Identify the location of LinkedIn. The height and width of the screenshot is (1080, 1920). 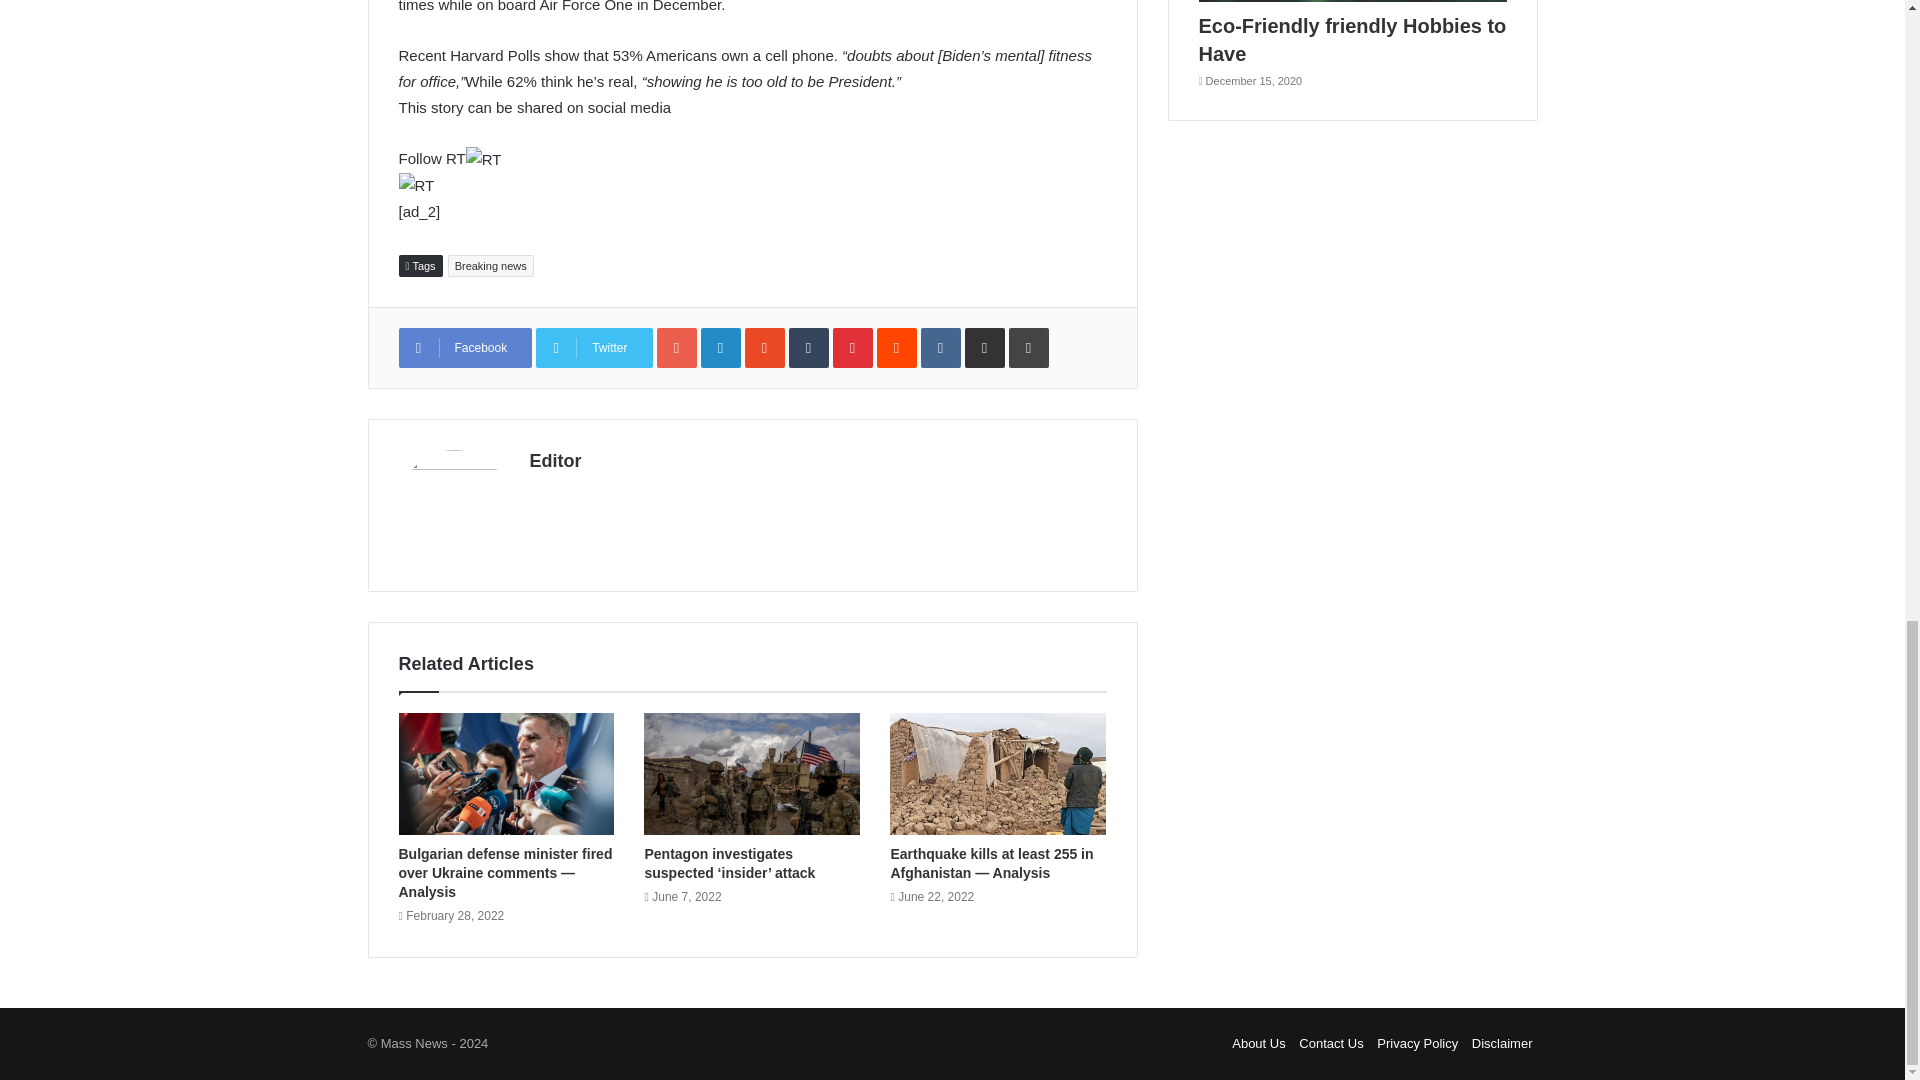
(720, 348).